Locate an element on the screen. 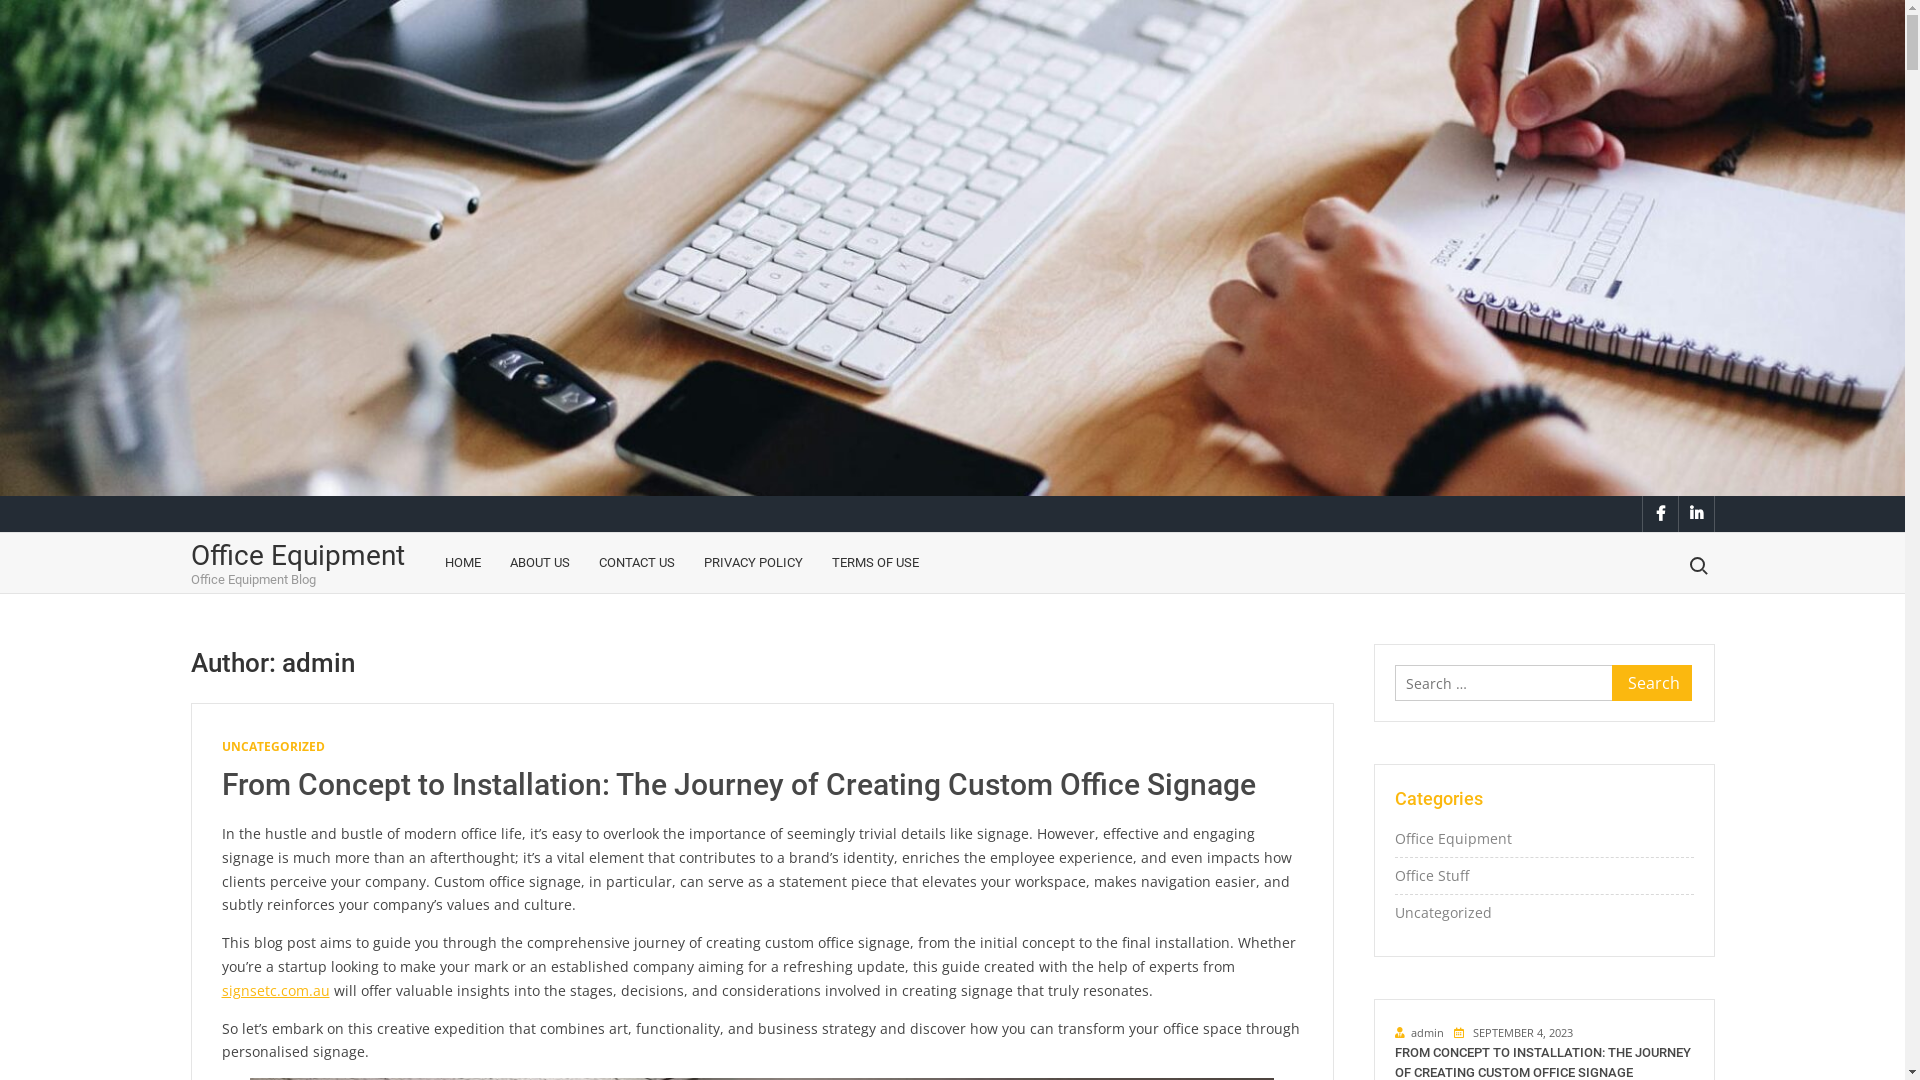 This screenshot has width=1920, height=1080. Search is located at coordinates (1652, 683).